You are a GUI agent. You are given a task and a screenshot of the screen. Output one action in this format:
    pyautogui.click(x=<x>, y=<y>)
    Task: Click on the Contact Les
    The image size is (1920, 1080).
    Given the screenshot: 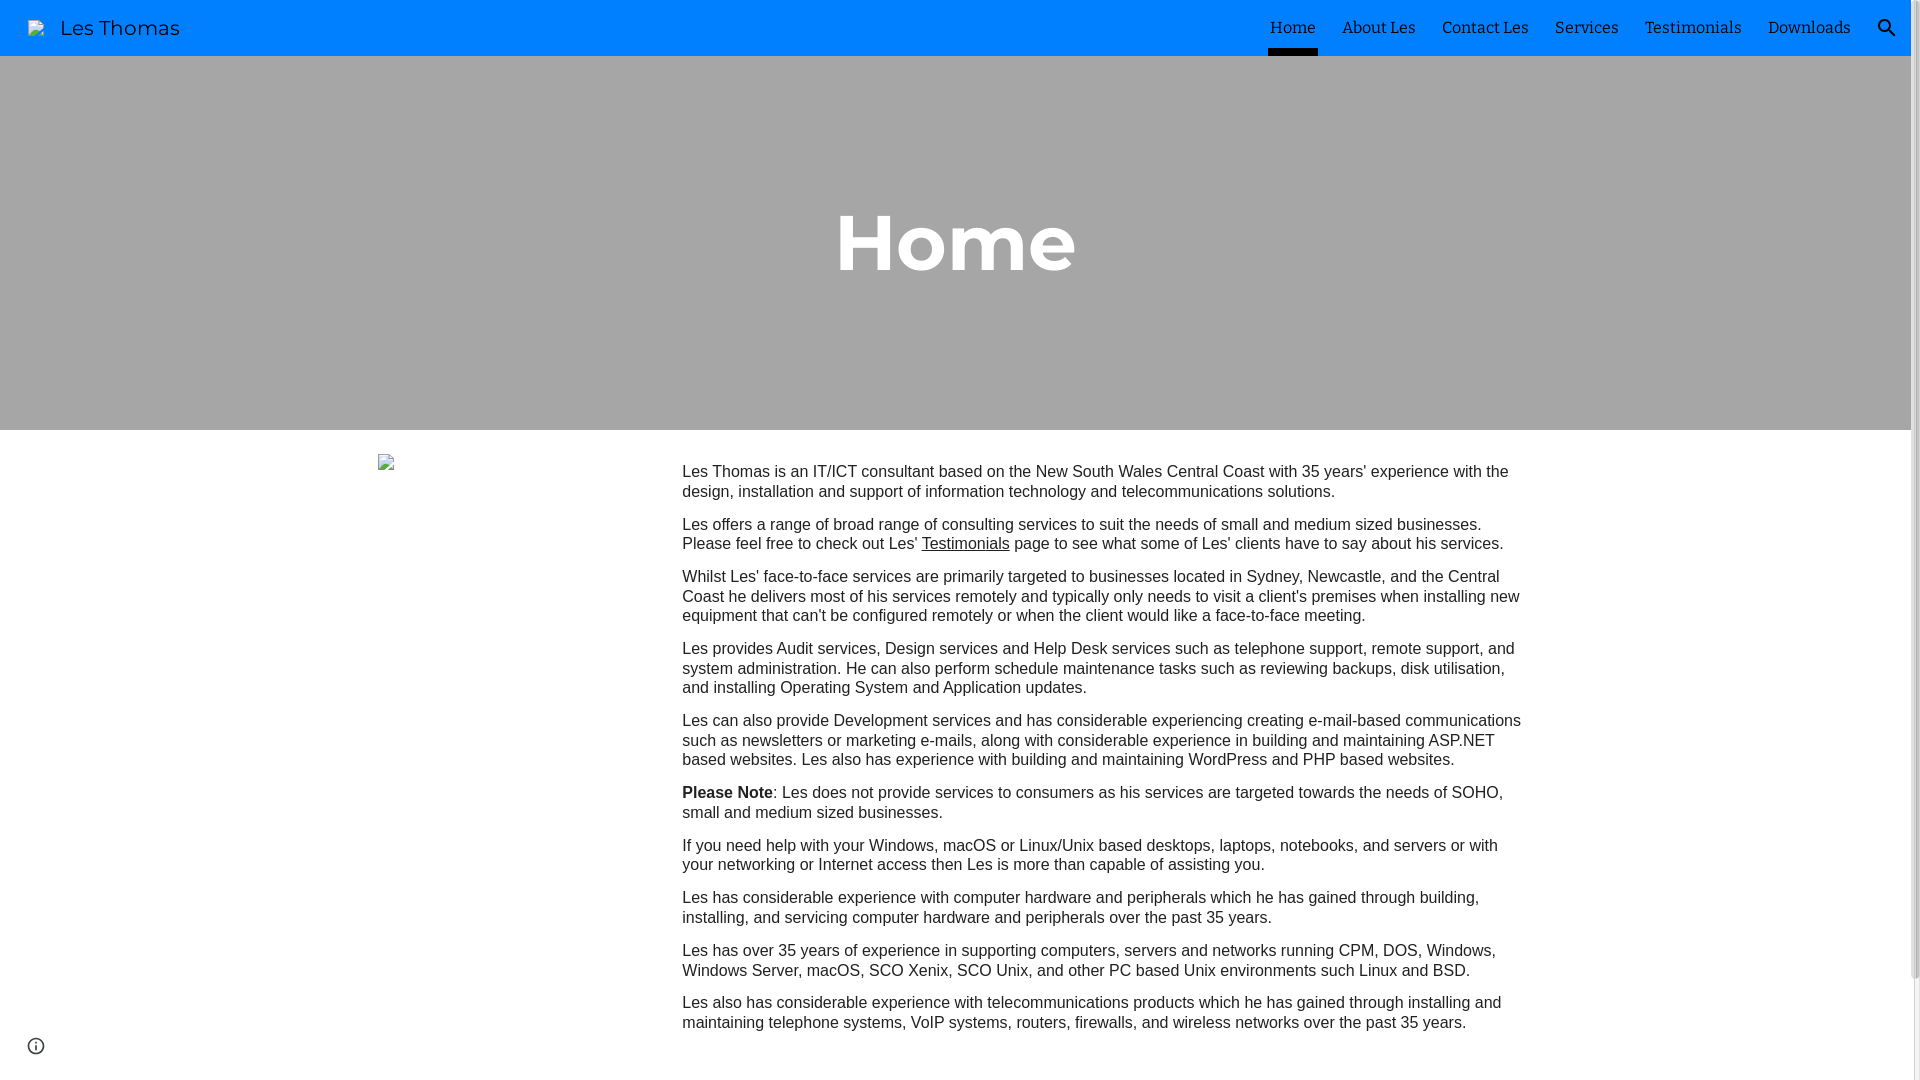 What is the action you would take?
    pyautogui.click(x=1486, y=28)
    